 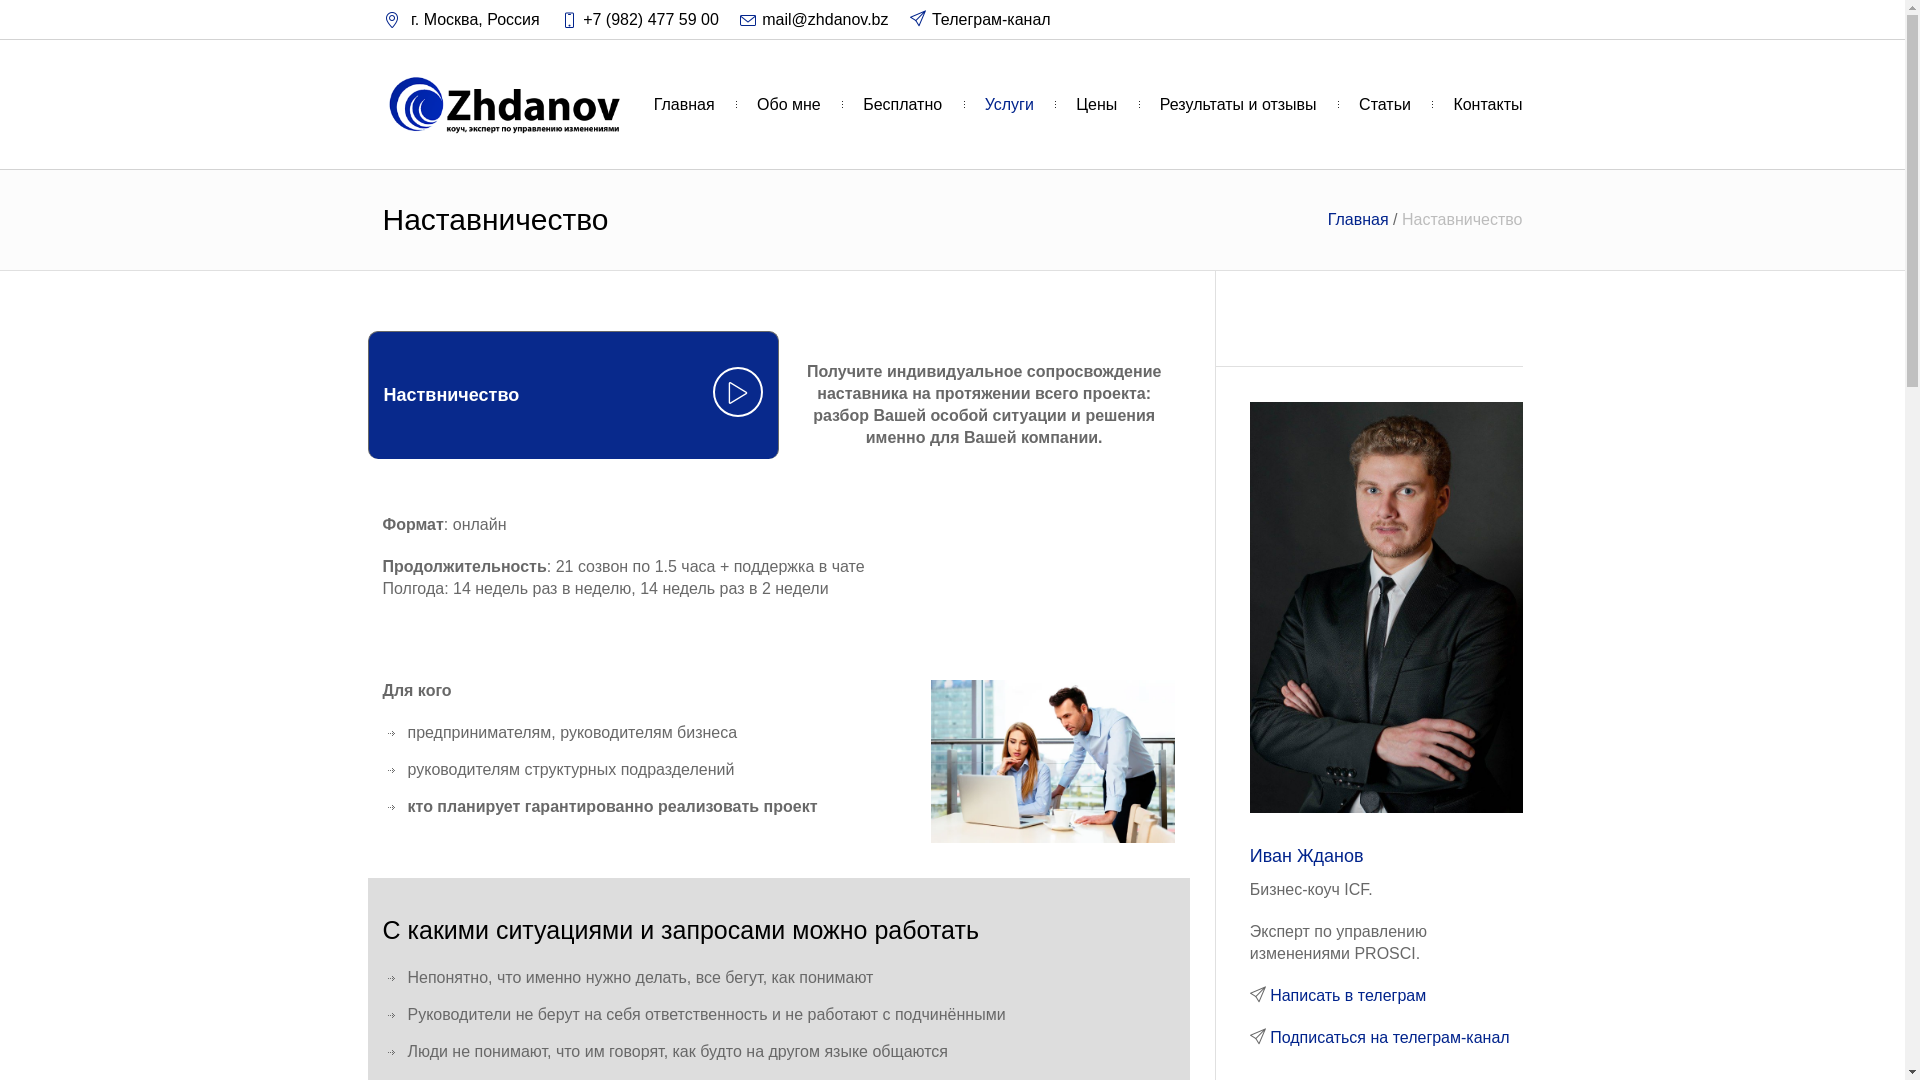 I want to click on mail@zhdanov.bz, so click(x=825, y=20).